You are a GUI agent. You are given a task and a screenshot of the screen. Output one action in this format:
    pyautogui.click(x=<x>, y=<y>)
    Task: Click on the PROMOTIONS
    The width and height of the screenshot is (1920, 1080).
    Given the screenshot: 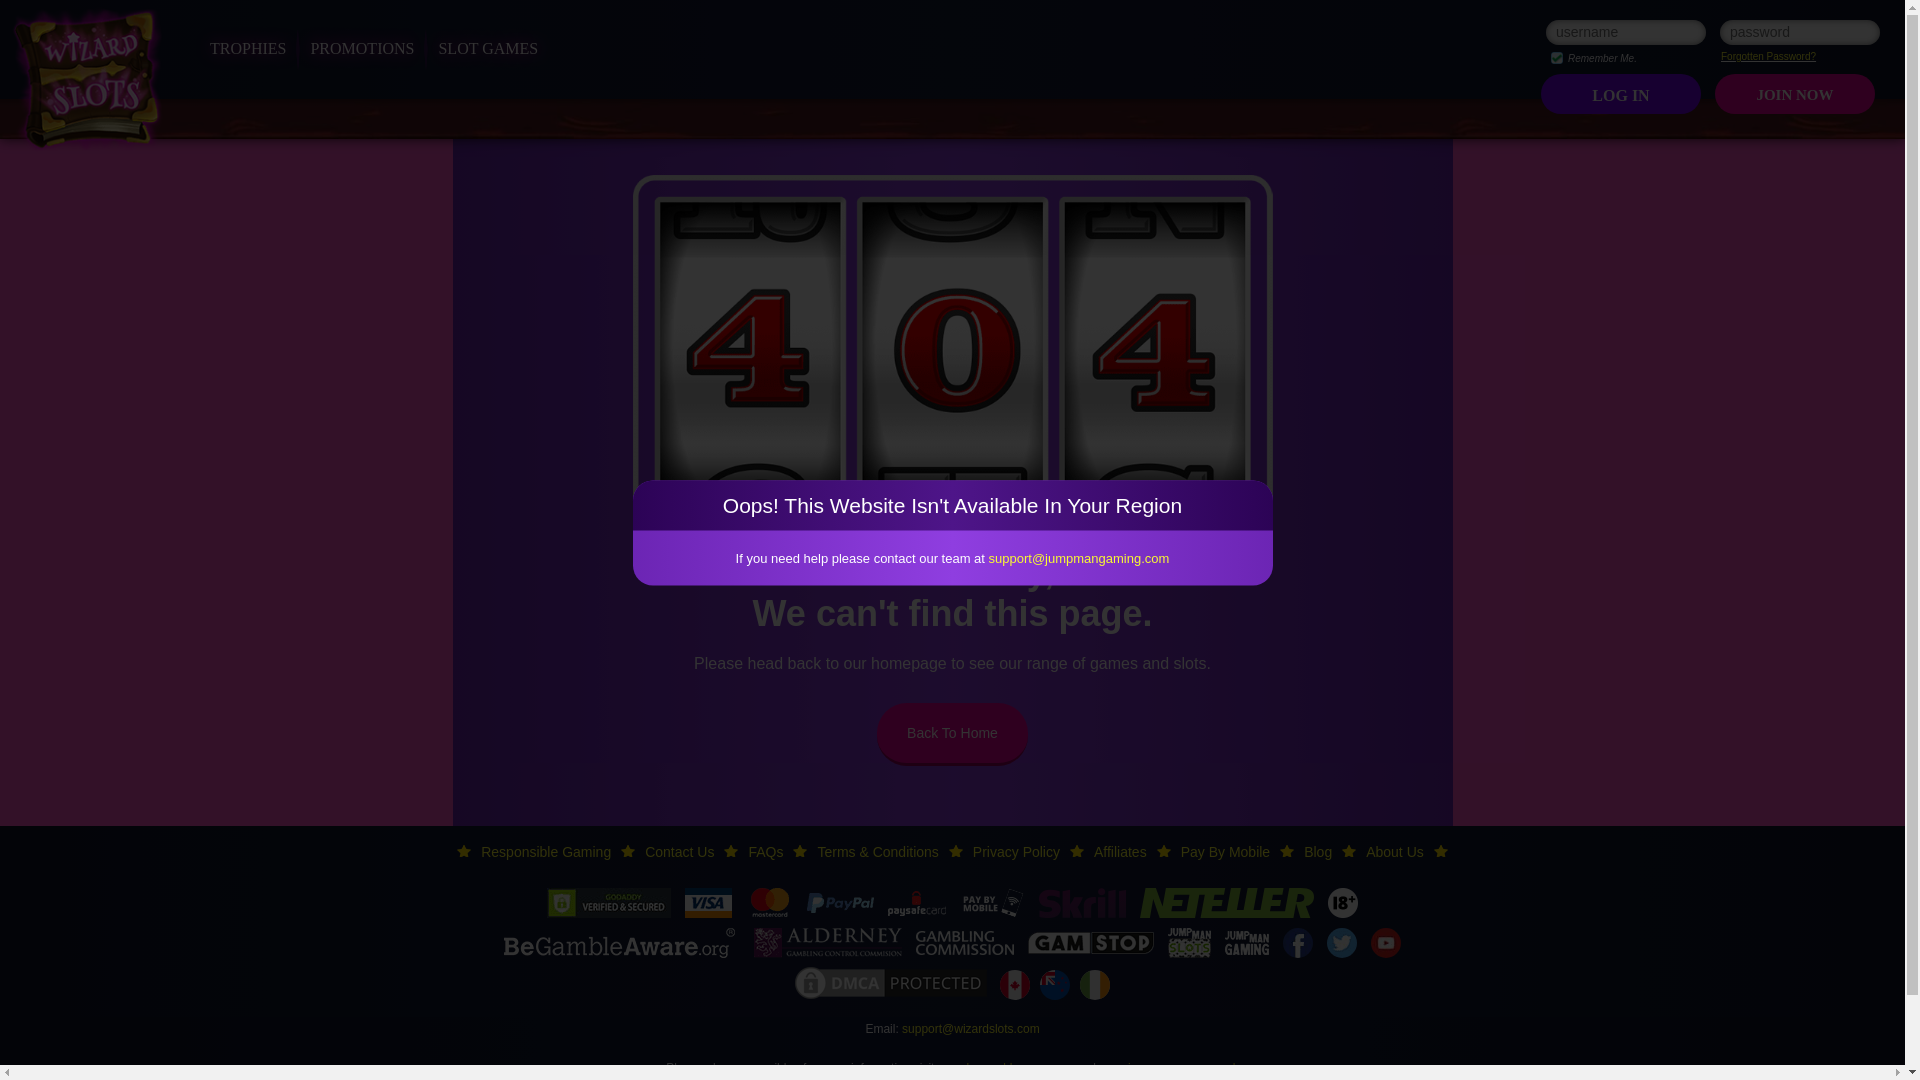 What is the action you would take?
    pyautogui.click(x=362, y=48)
    